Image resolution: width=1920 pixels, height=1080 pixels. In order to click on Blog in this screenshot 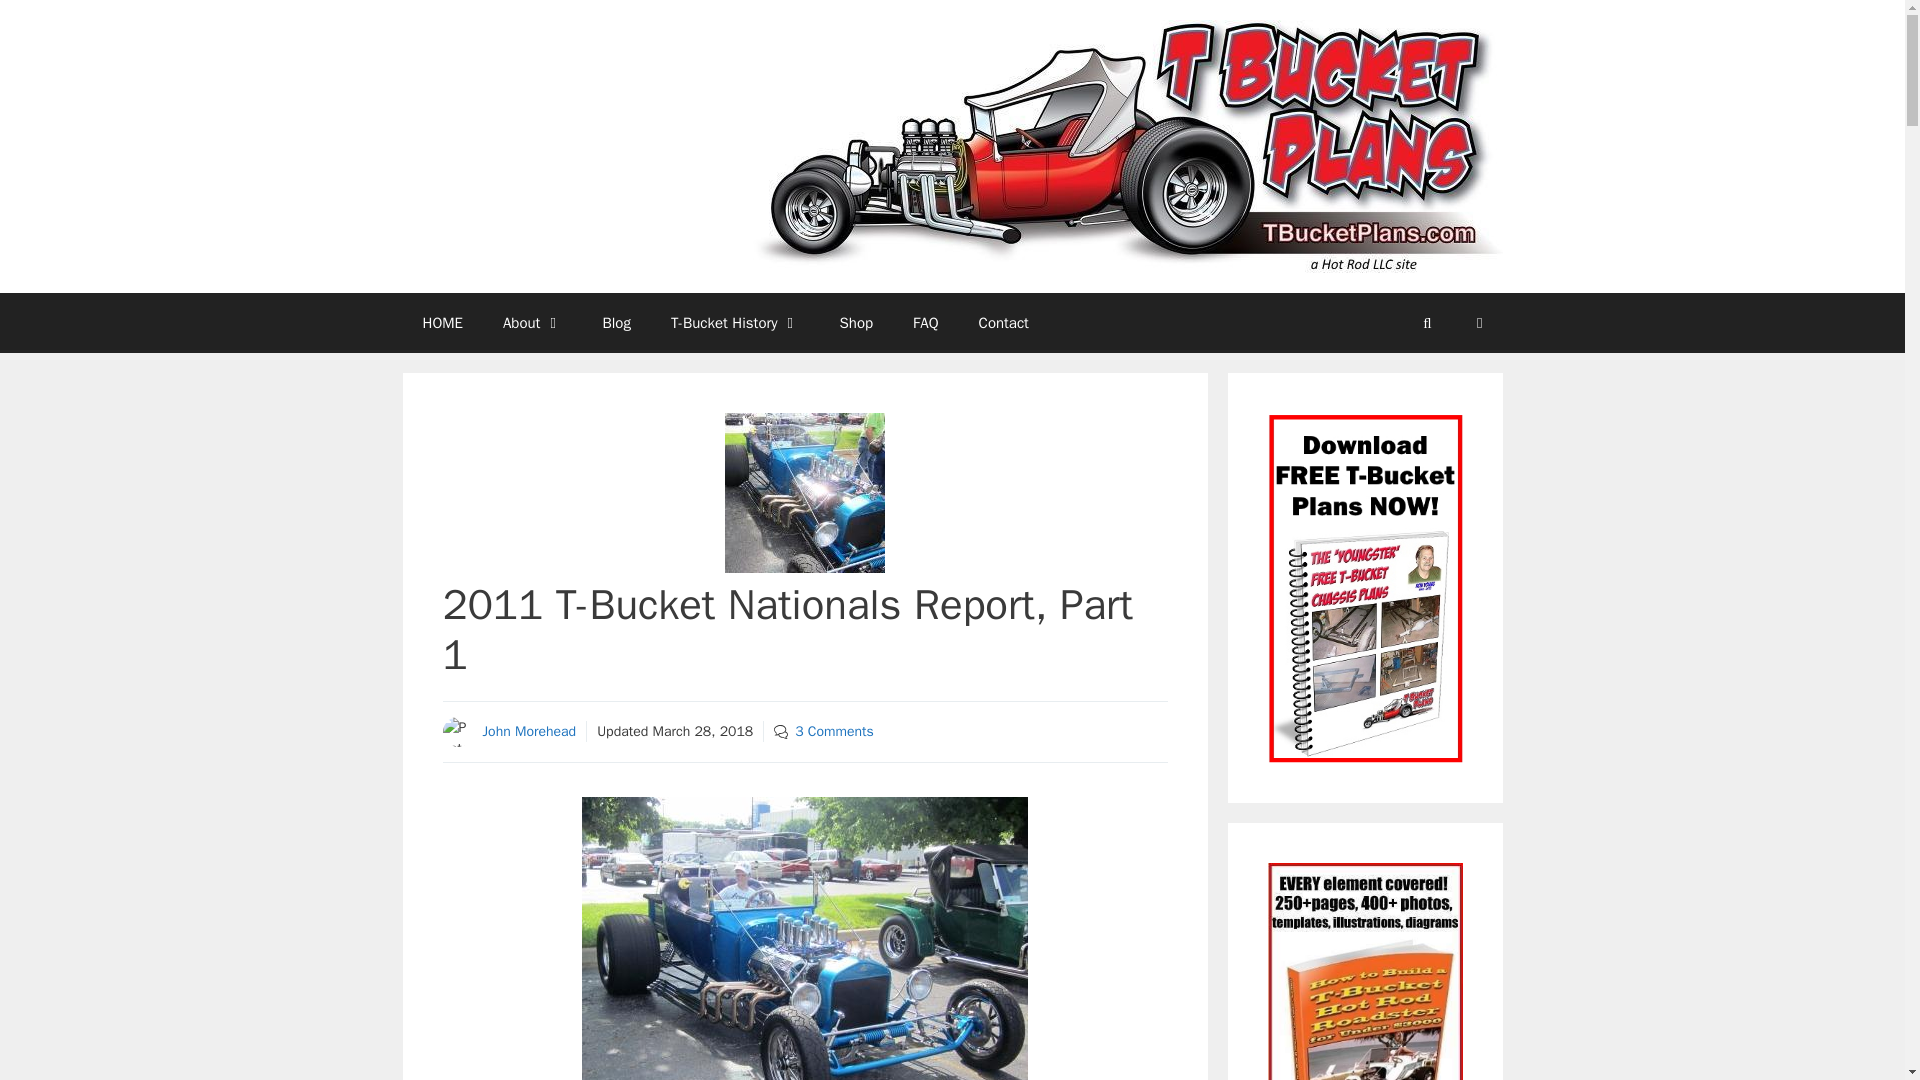, I will do `click(616, 322)`.